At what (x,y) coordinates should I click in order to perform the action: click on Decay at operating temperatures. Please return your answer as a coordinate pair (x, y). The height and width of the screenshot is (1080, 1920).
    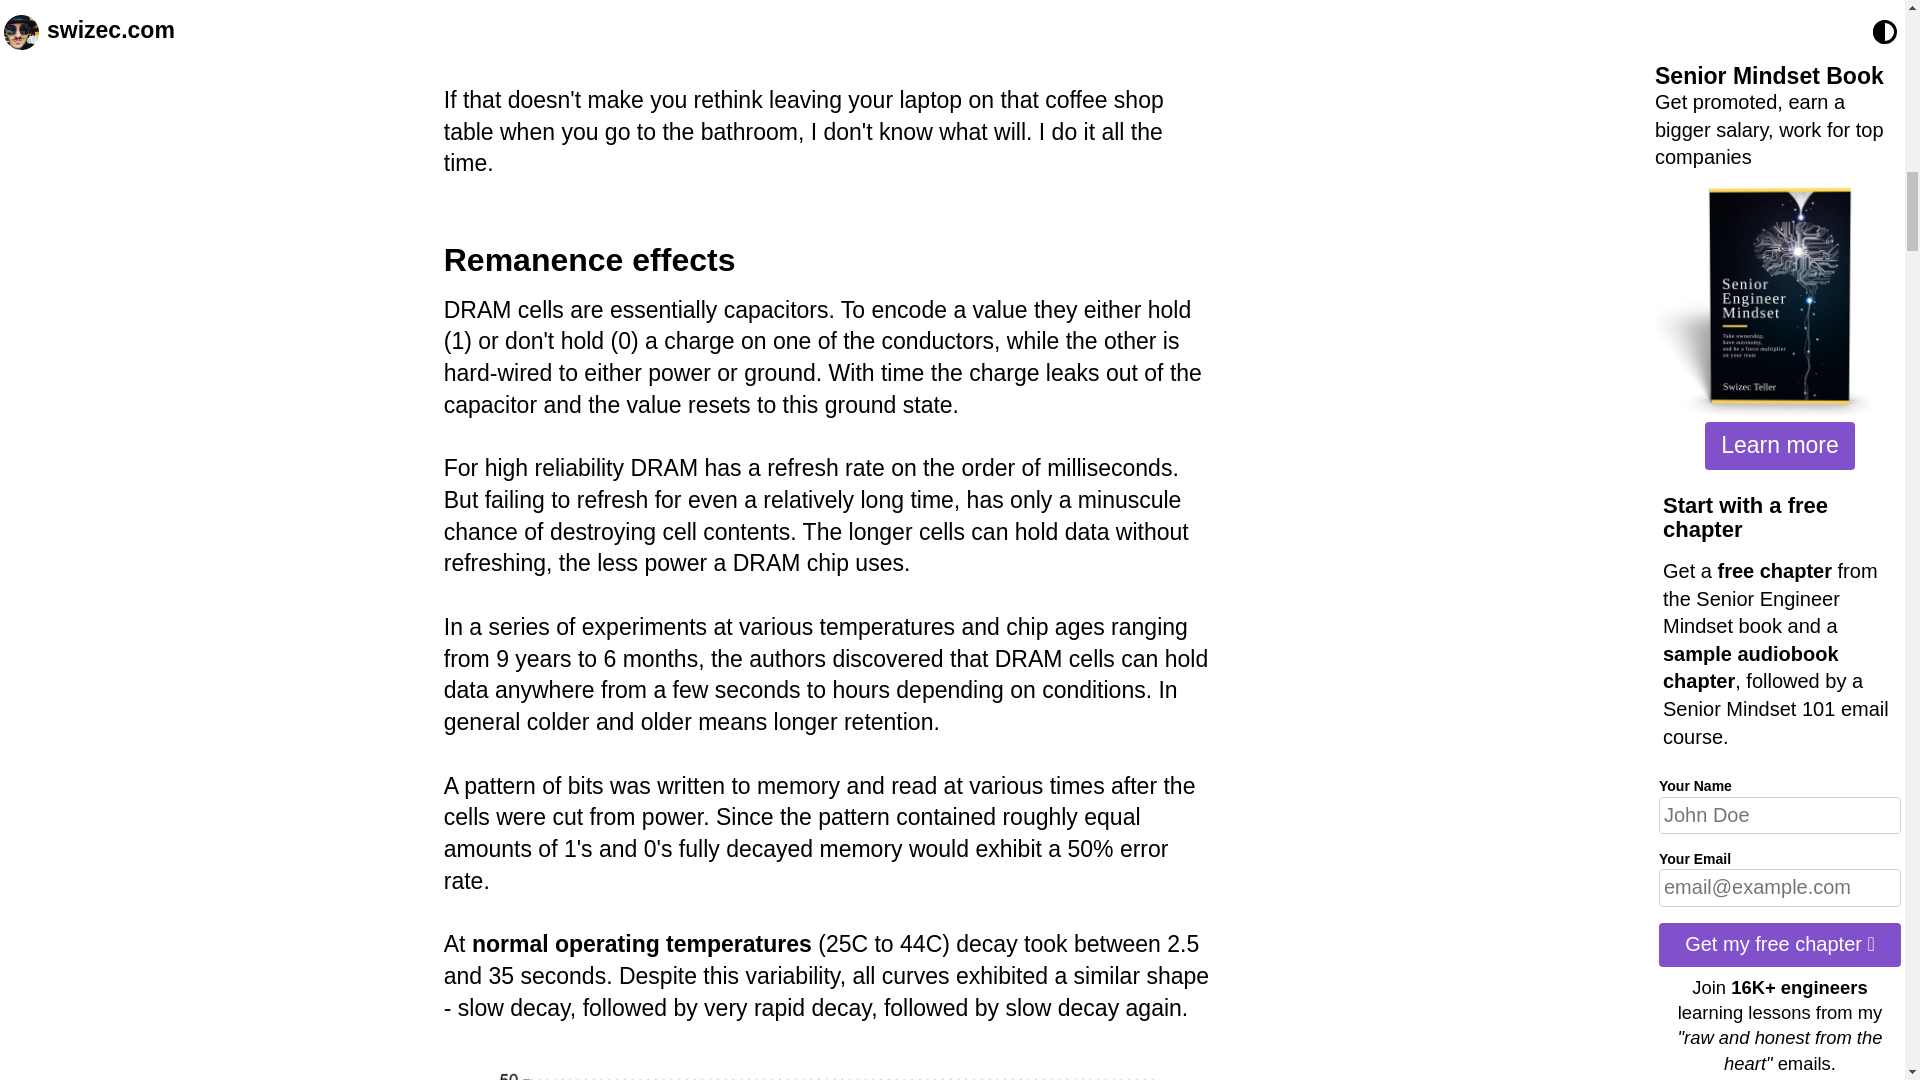
    Looking at the image, I should click on (827, 1068).